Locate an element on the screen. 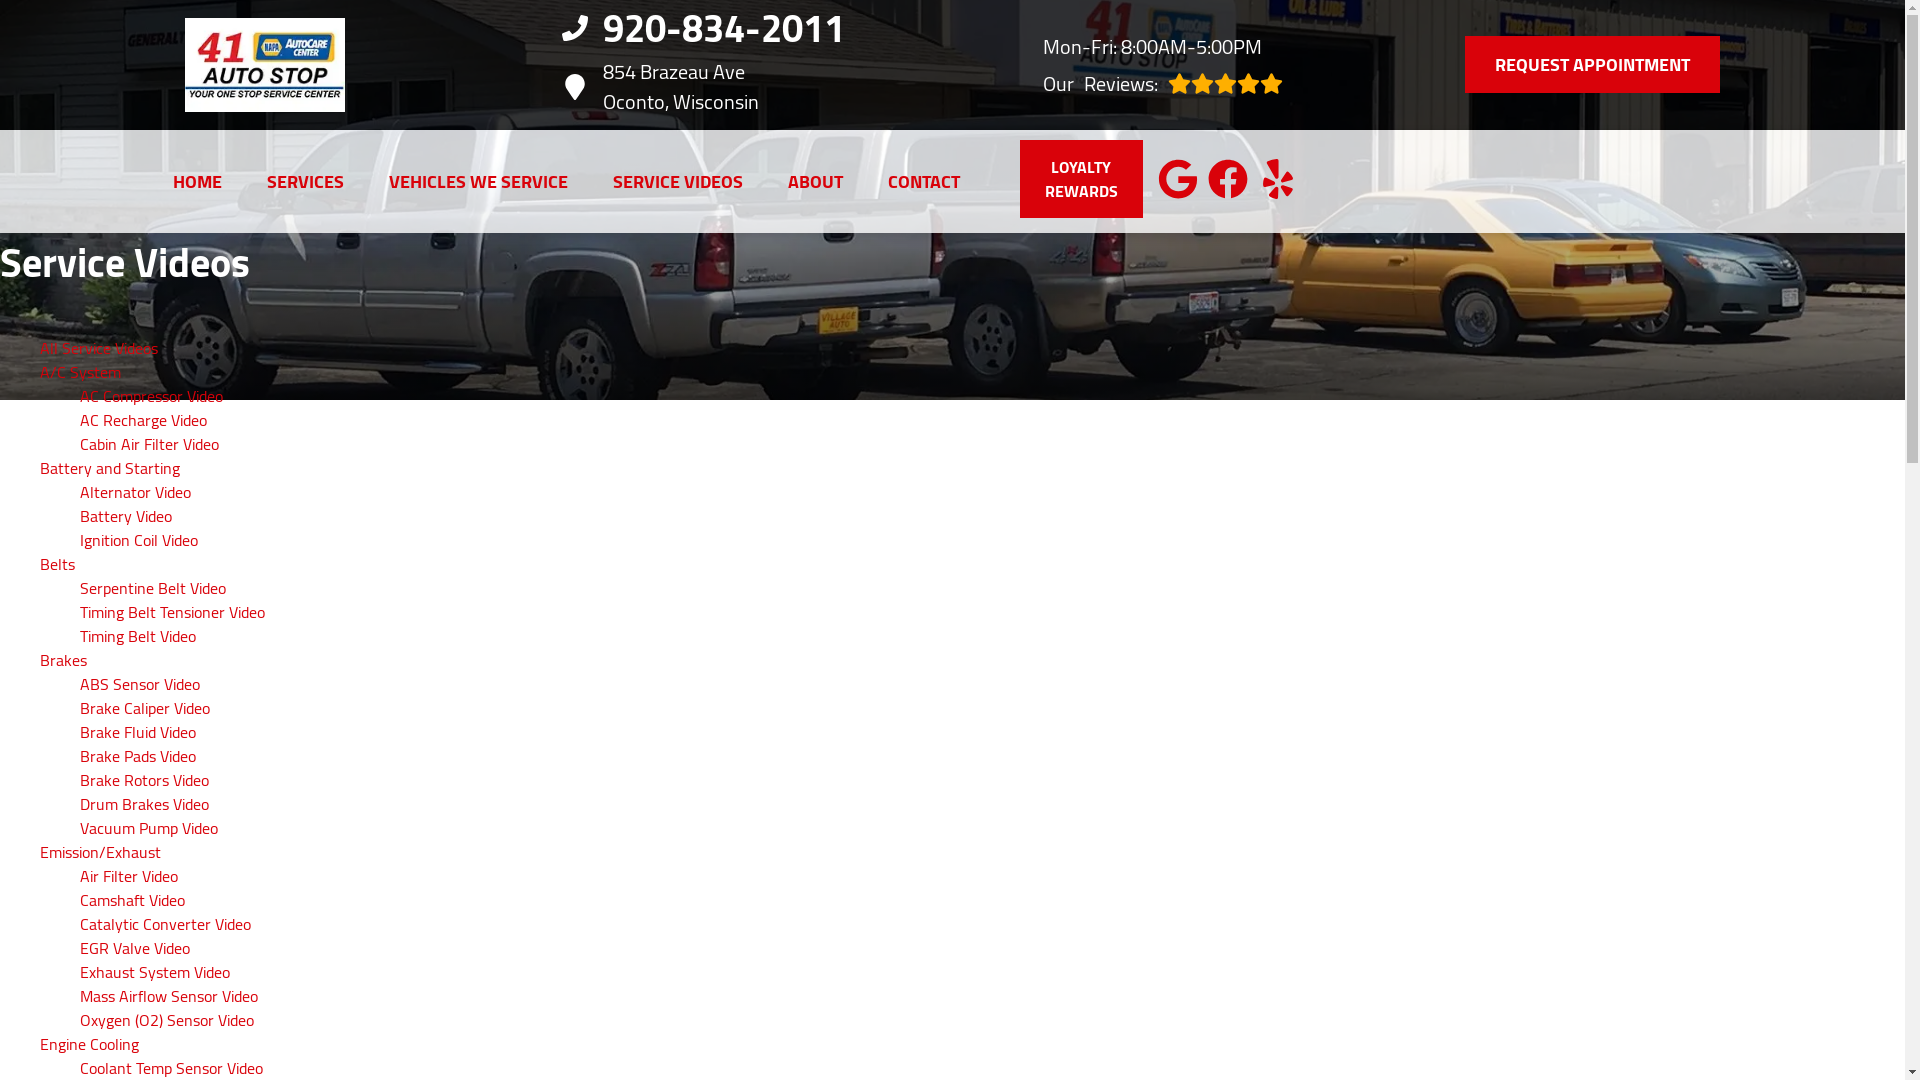 This screenshot has width=1920, height=1080. Engine Cooling is located at coordinates (90, 1044).